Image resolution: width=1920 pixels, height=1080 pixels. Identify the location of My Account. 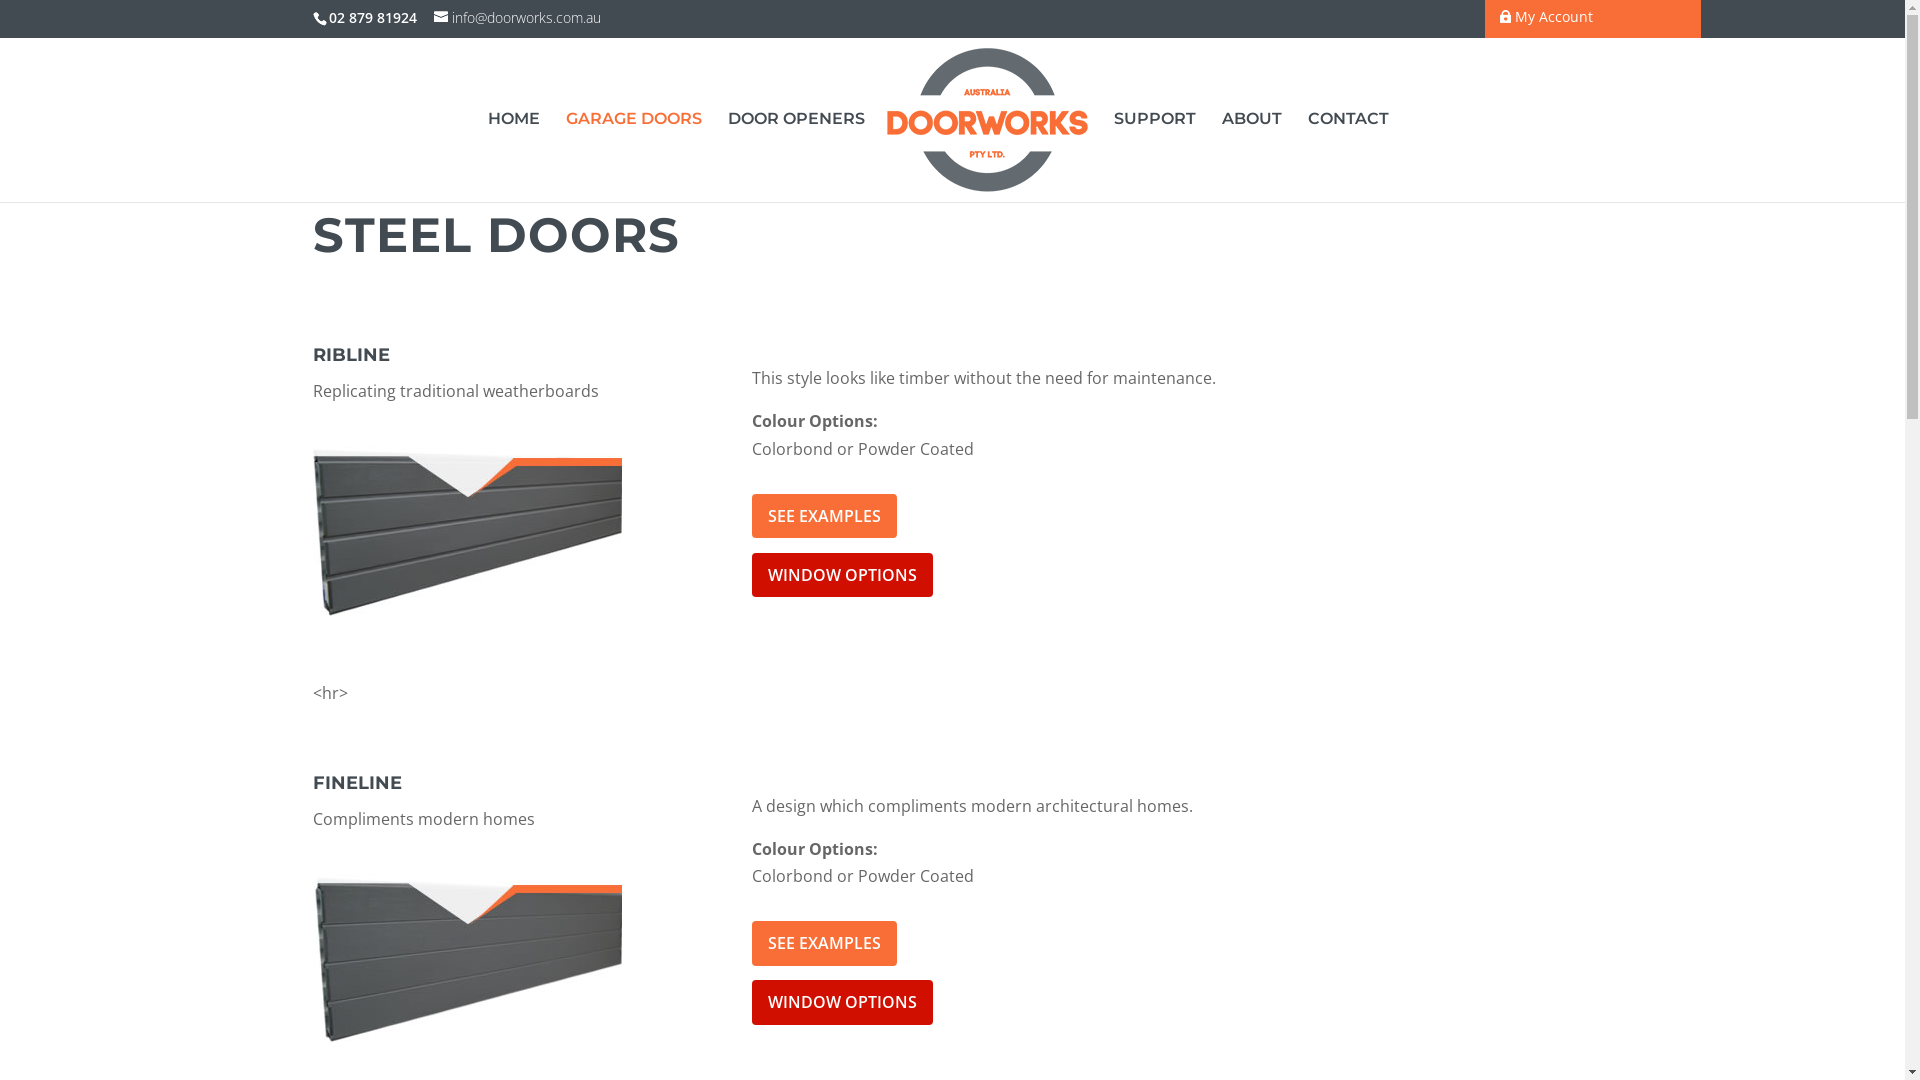
(1546, 18).